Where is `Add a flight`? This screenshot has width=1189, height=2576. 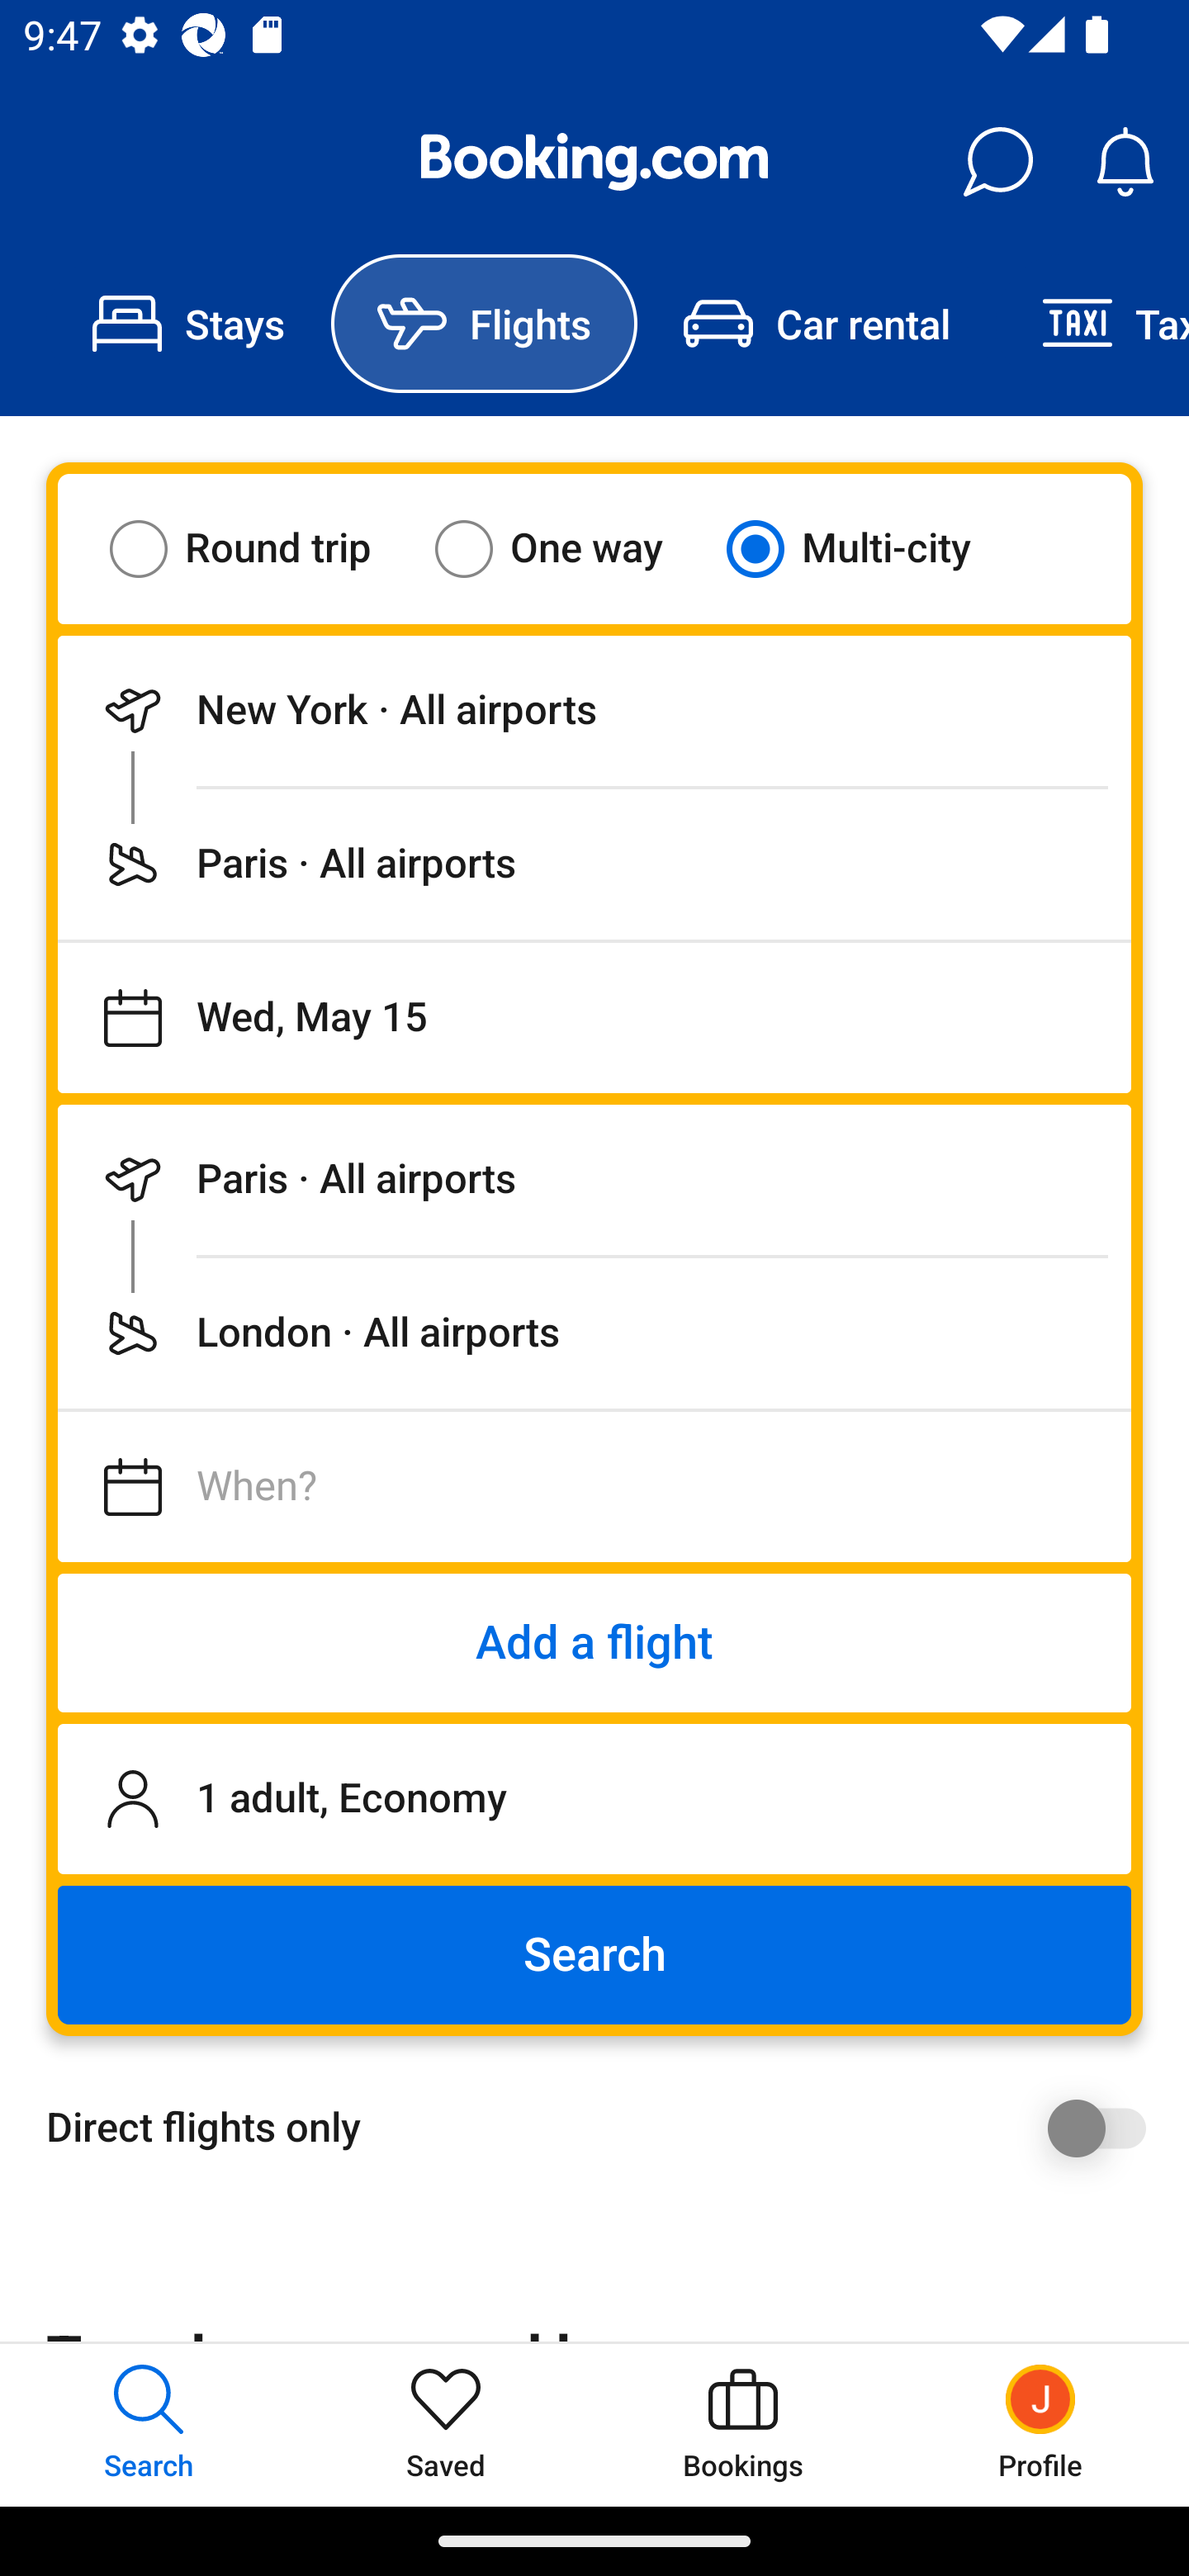 Add a flight is located at coordinates (594, 1643).